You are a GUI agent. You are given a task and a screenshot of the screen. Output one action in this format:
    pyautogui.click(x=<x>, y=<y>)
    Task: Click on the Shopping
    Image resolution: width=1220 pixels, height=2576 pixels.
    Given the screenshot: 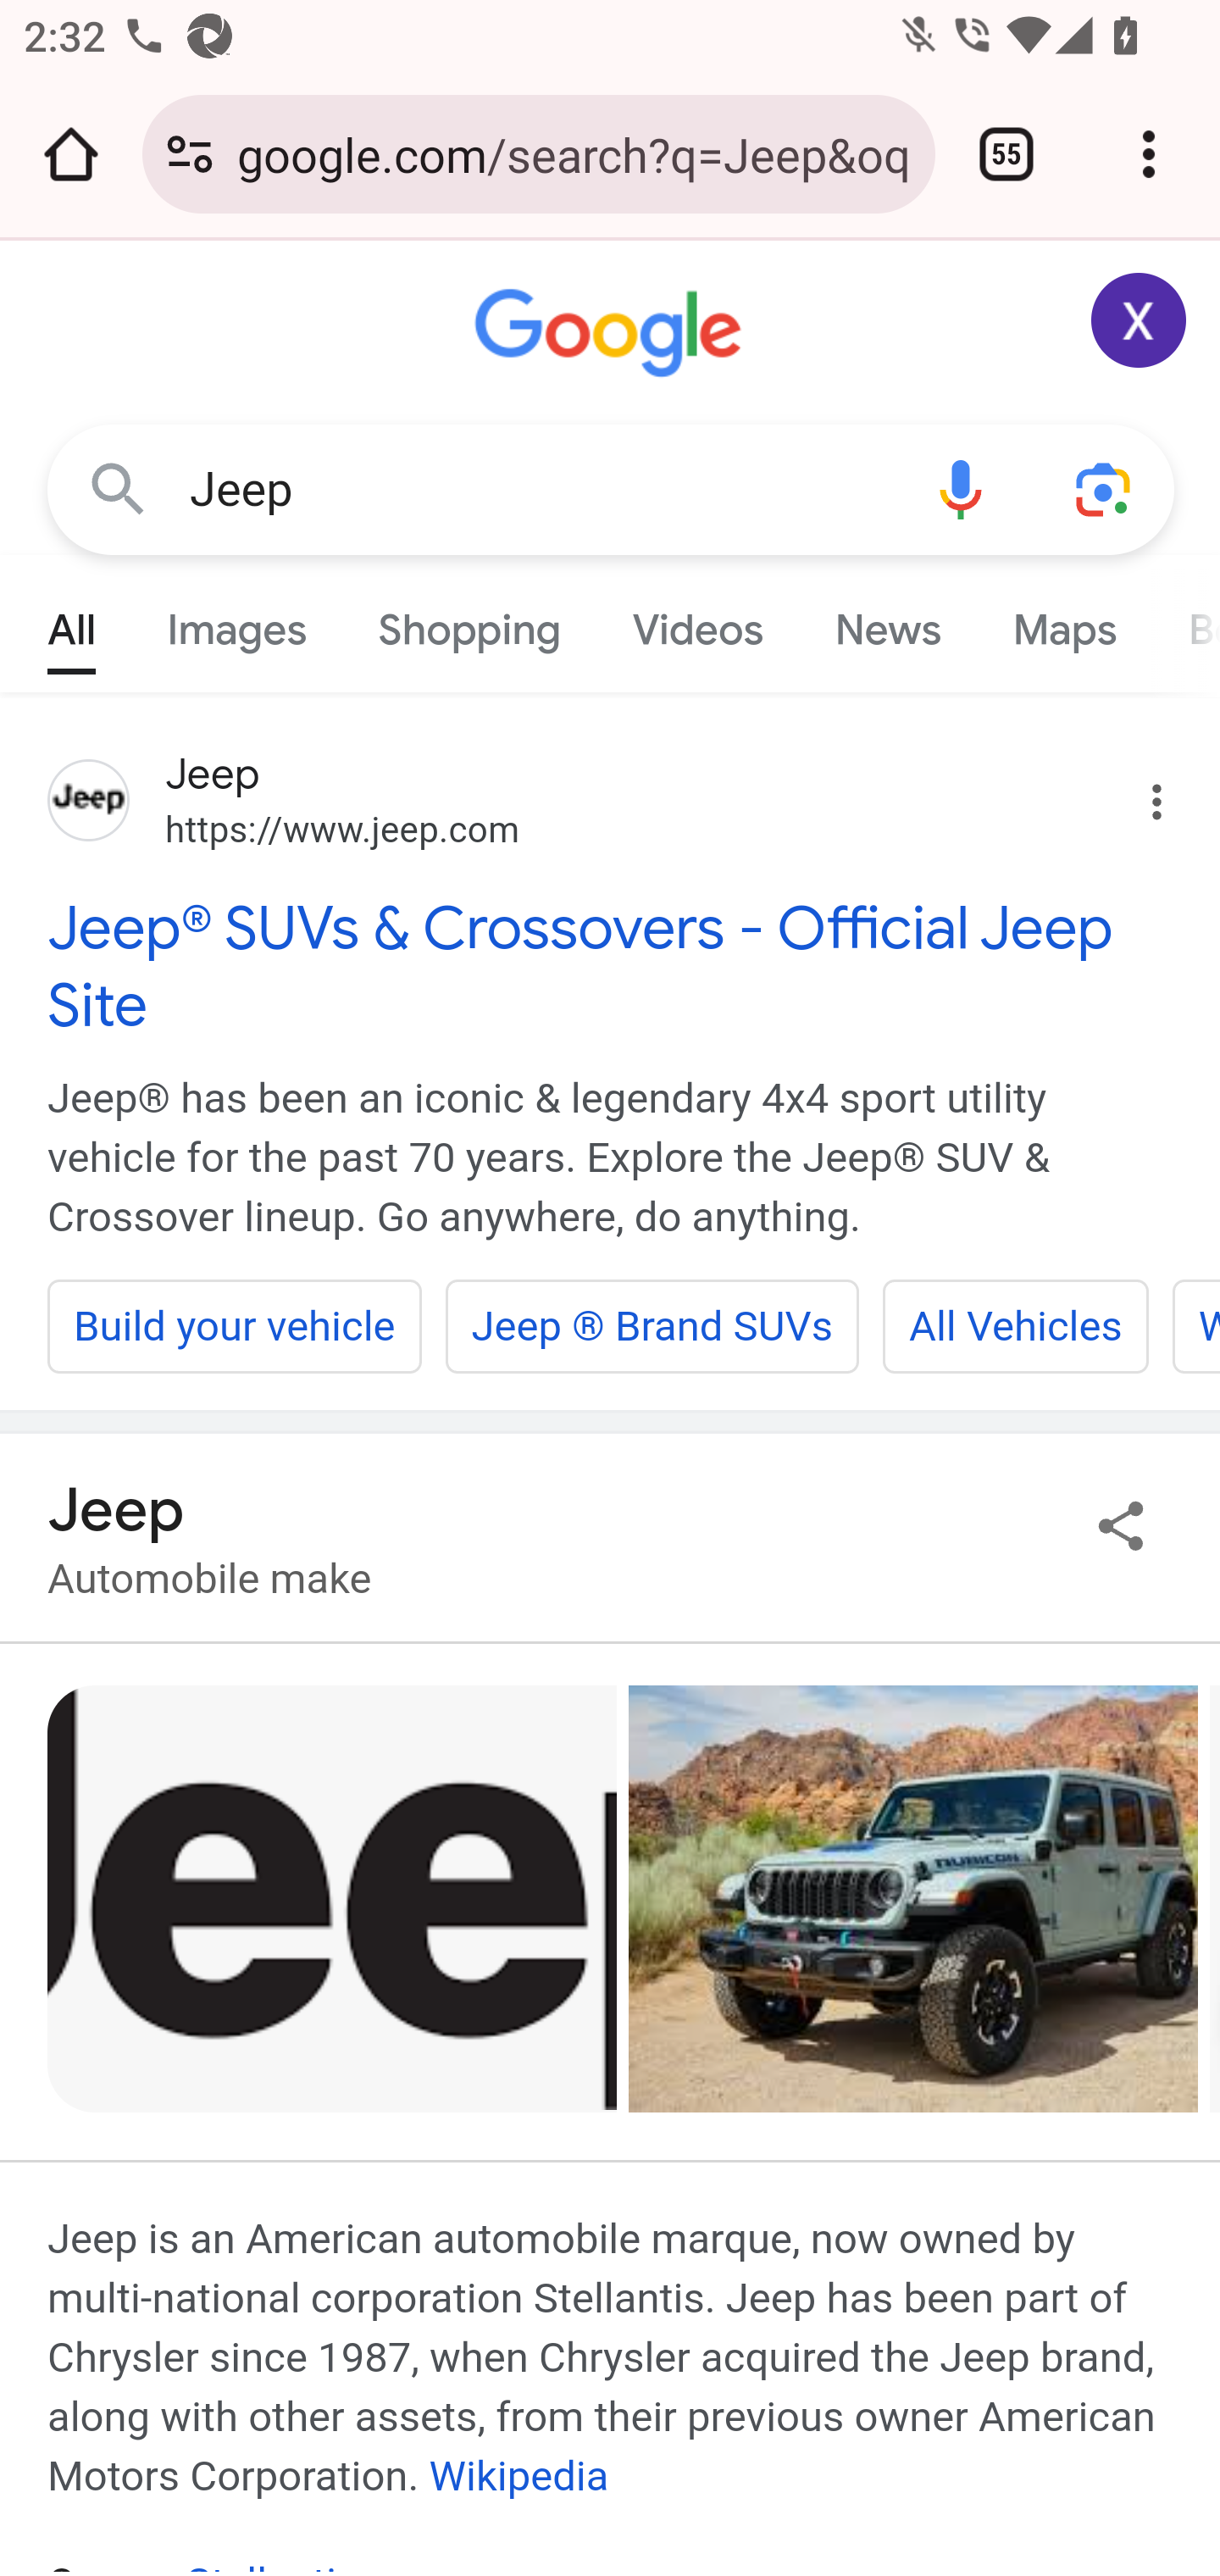 What is the action you would take?
    pyautogui.click(x=469, y=622)
    